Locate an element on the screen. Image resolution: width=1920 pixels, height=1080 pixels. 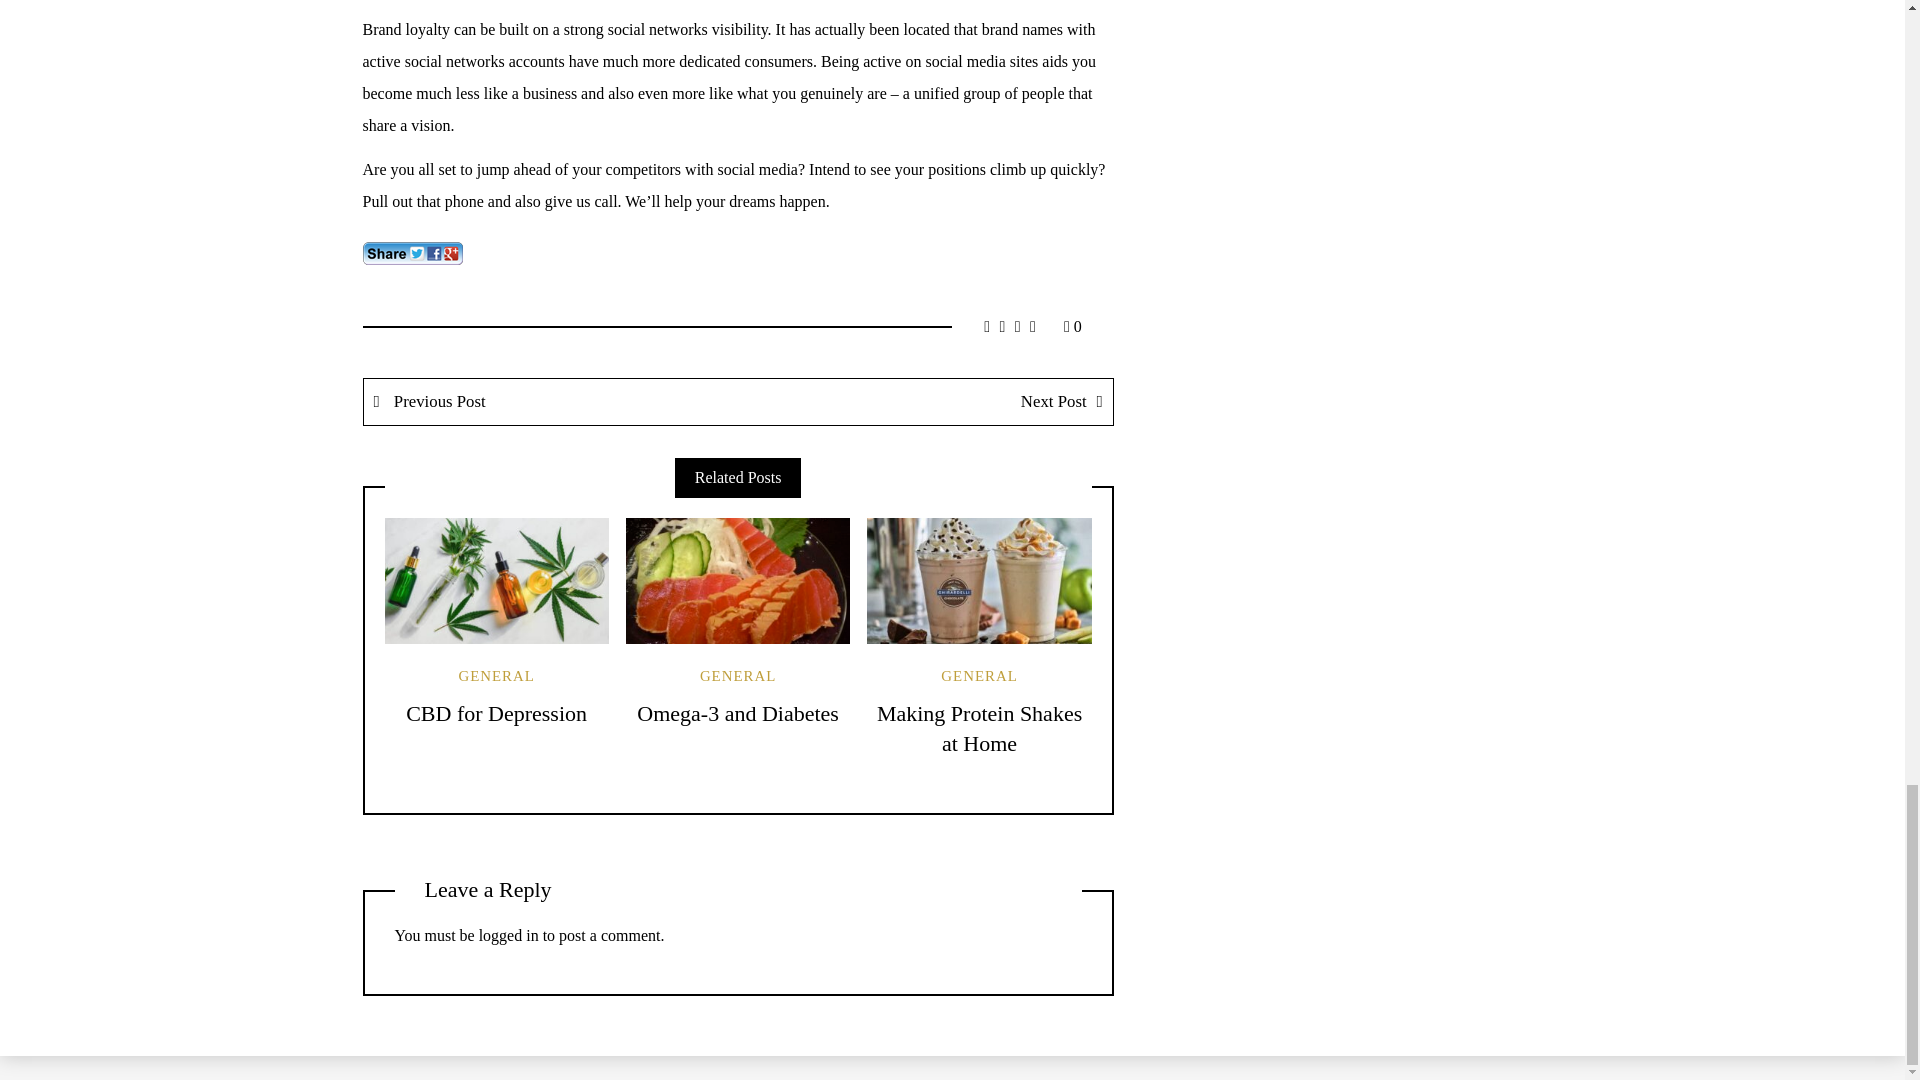
Next Post is located at coordinates (925, 402).